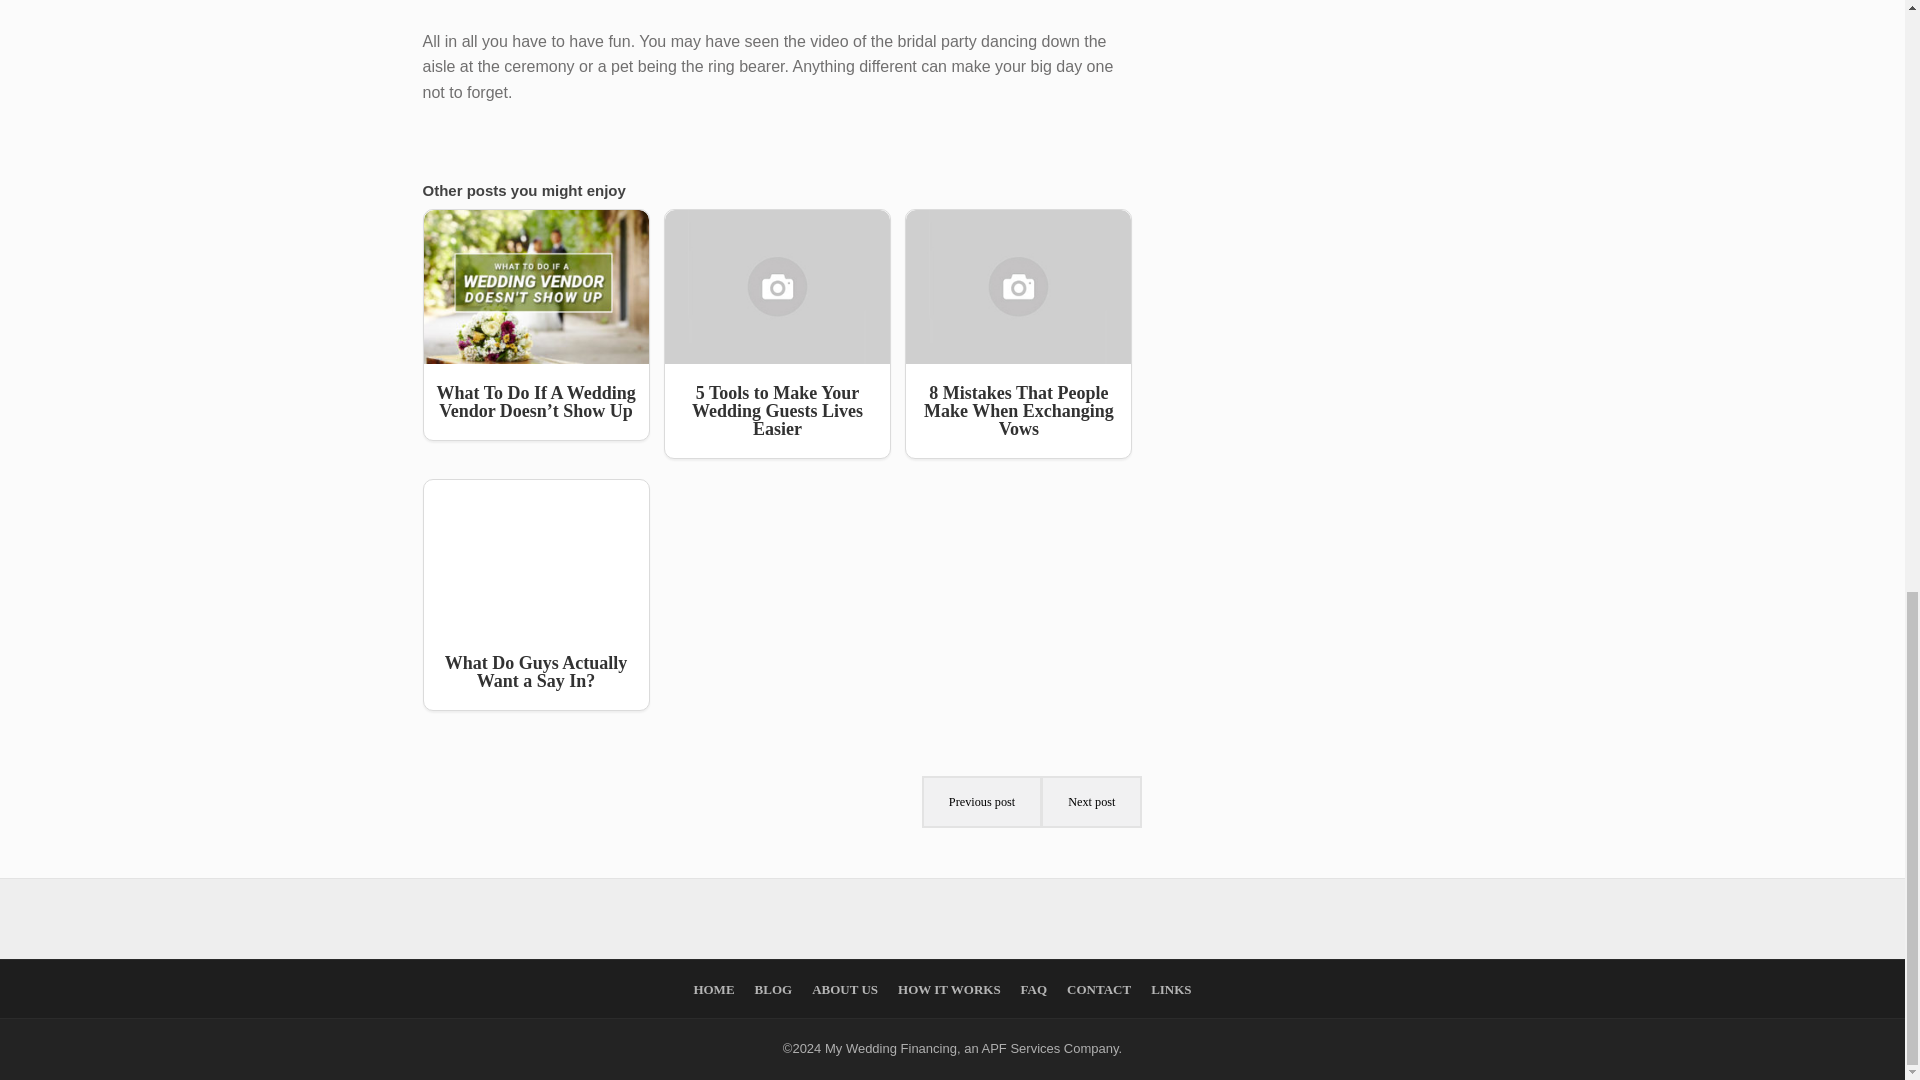 The height and width of the screenshot is (1080, 1920). I want to click on 5 Tools to Make Your Wedding Guests Lives Easier, so click(777, 334).